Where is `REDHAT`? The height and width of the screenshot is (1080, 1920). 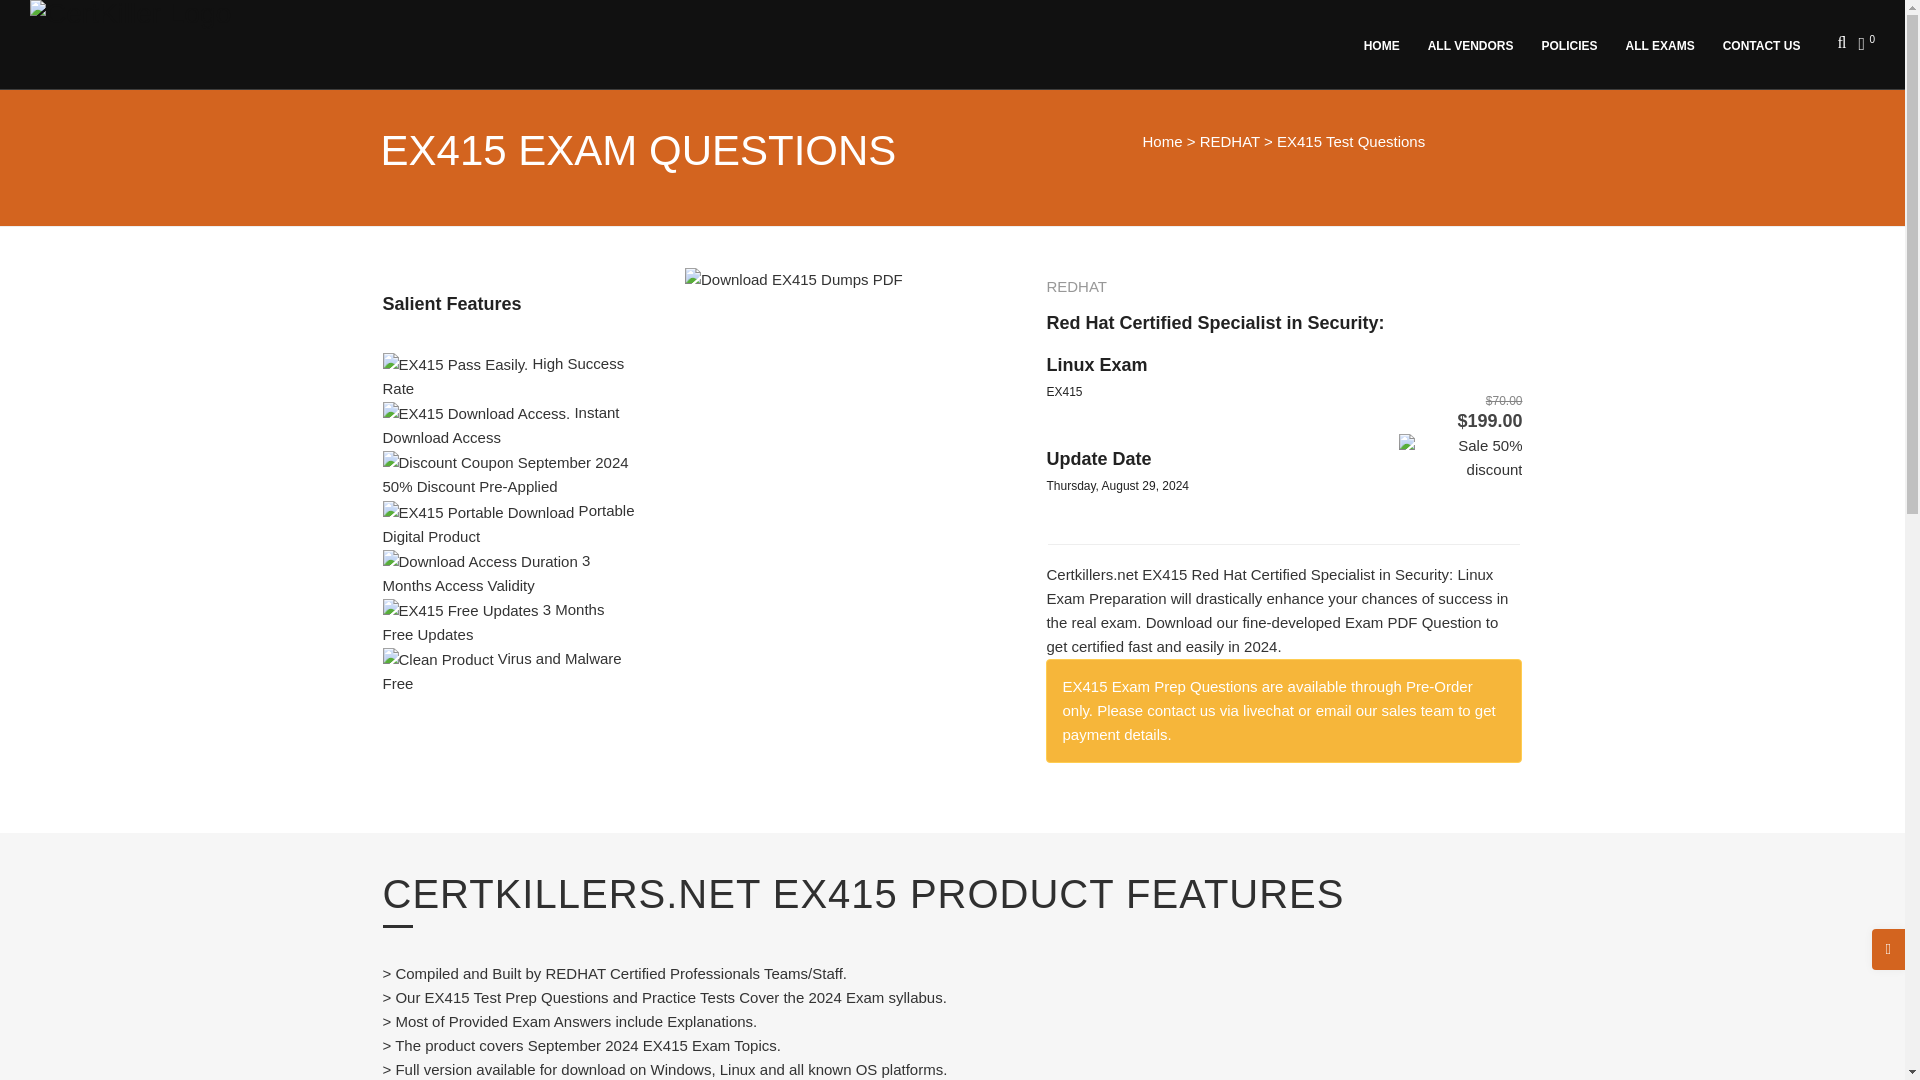
REDHAT is located at coordinates (1230, 141).